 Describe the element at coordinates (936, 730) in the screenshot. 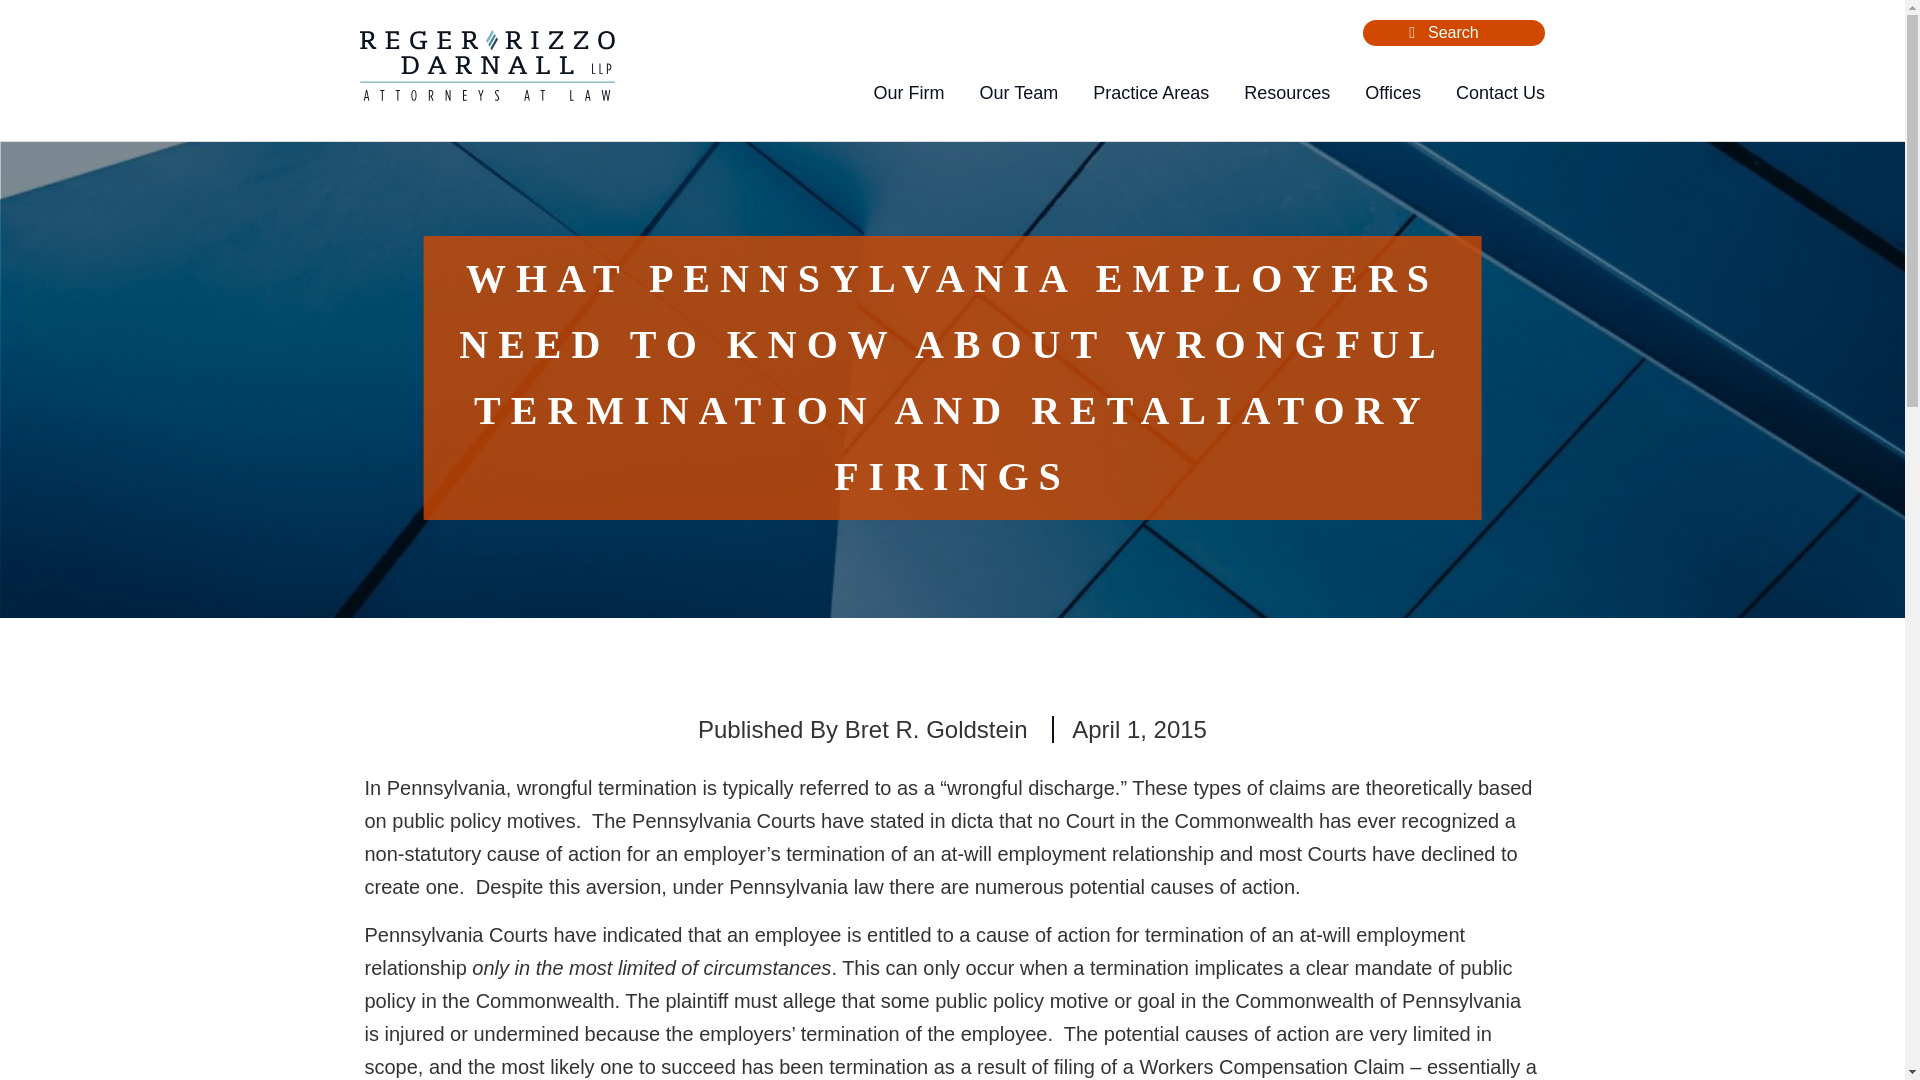

I see `Bret R. Goldstein` at that location.